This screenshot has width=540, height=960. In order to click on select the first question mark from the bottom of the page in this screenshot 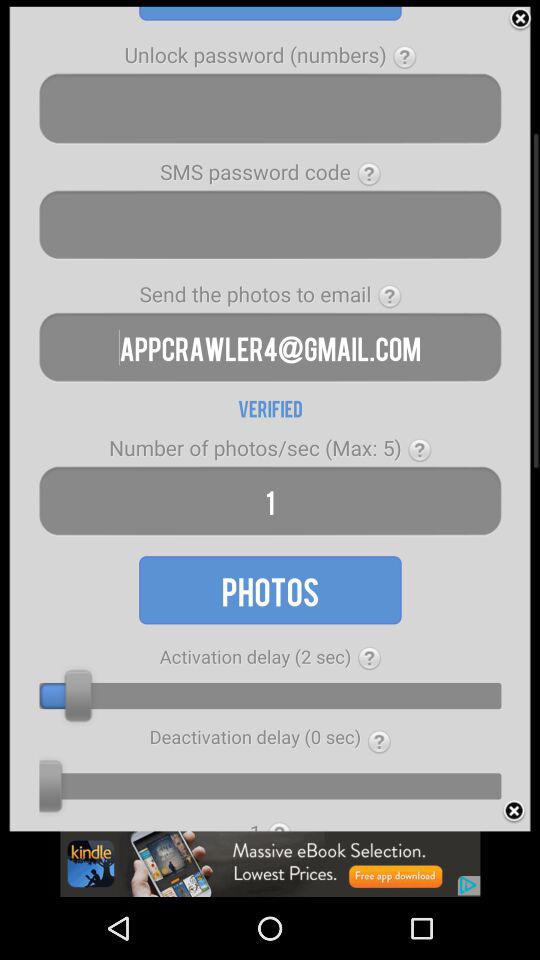, I will do `click(378, 742)`.